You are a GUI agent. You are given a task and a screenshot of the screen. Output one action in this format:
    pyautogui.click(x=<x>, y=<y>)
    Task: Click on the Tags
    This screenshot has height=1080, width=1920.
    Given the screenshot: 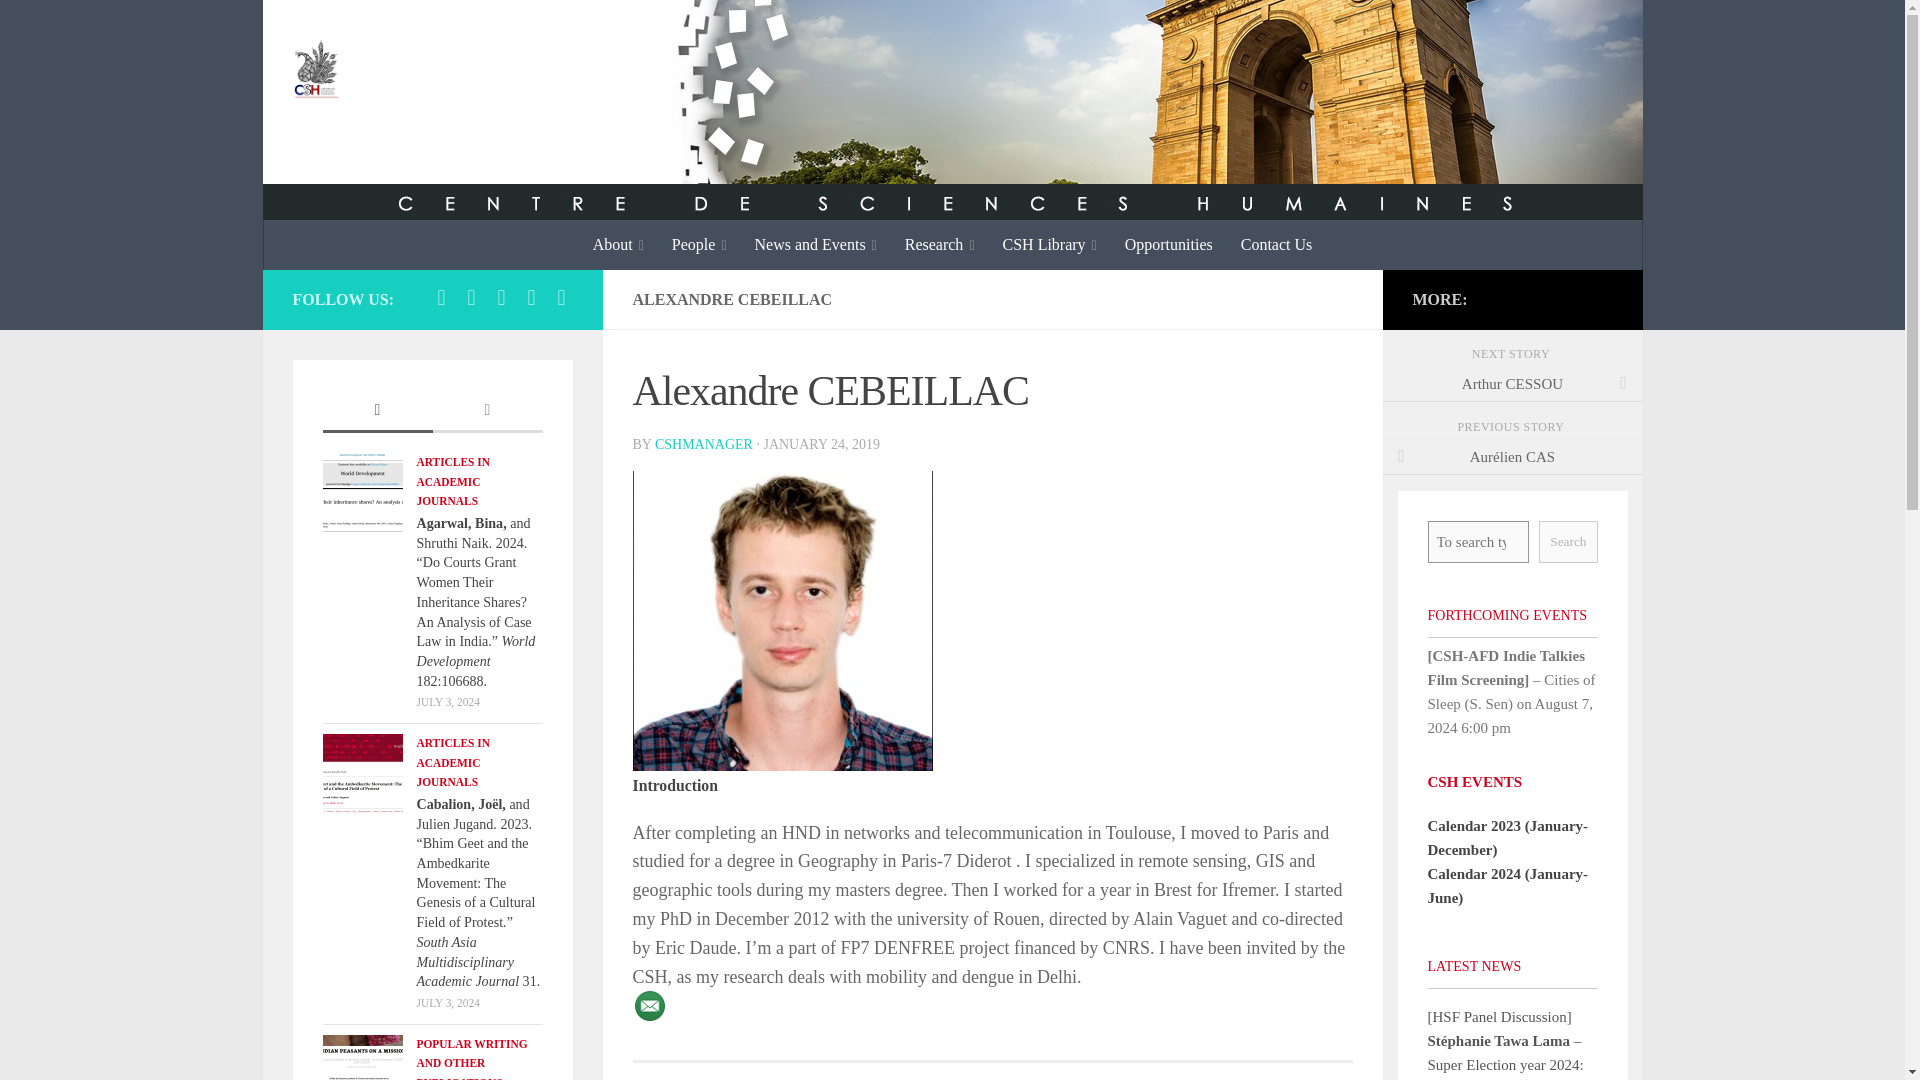 What is the action you would take?
    pyautogui.click(x=486, y=411)
    